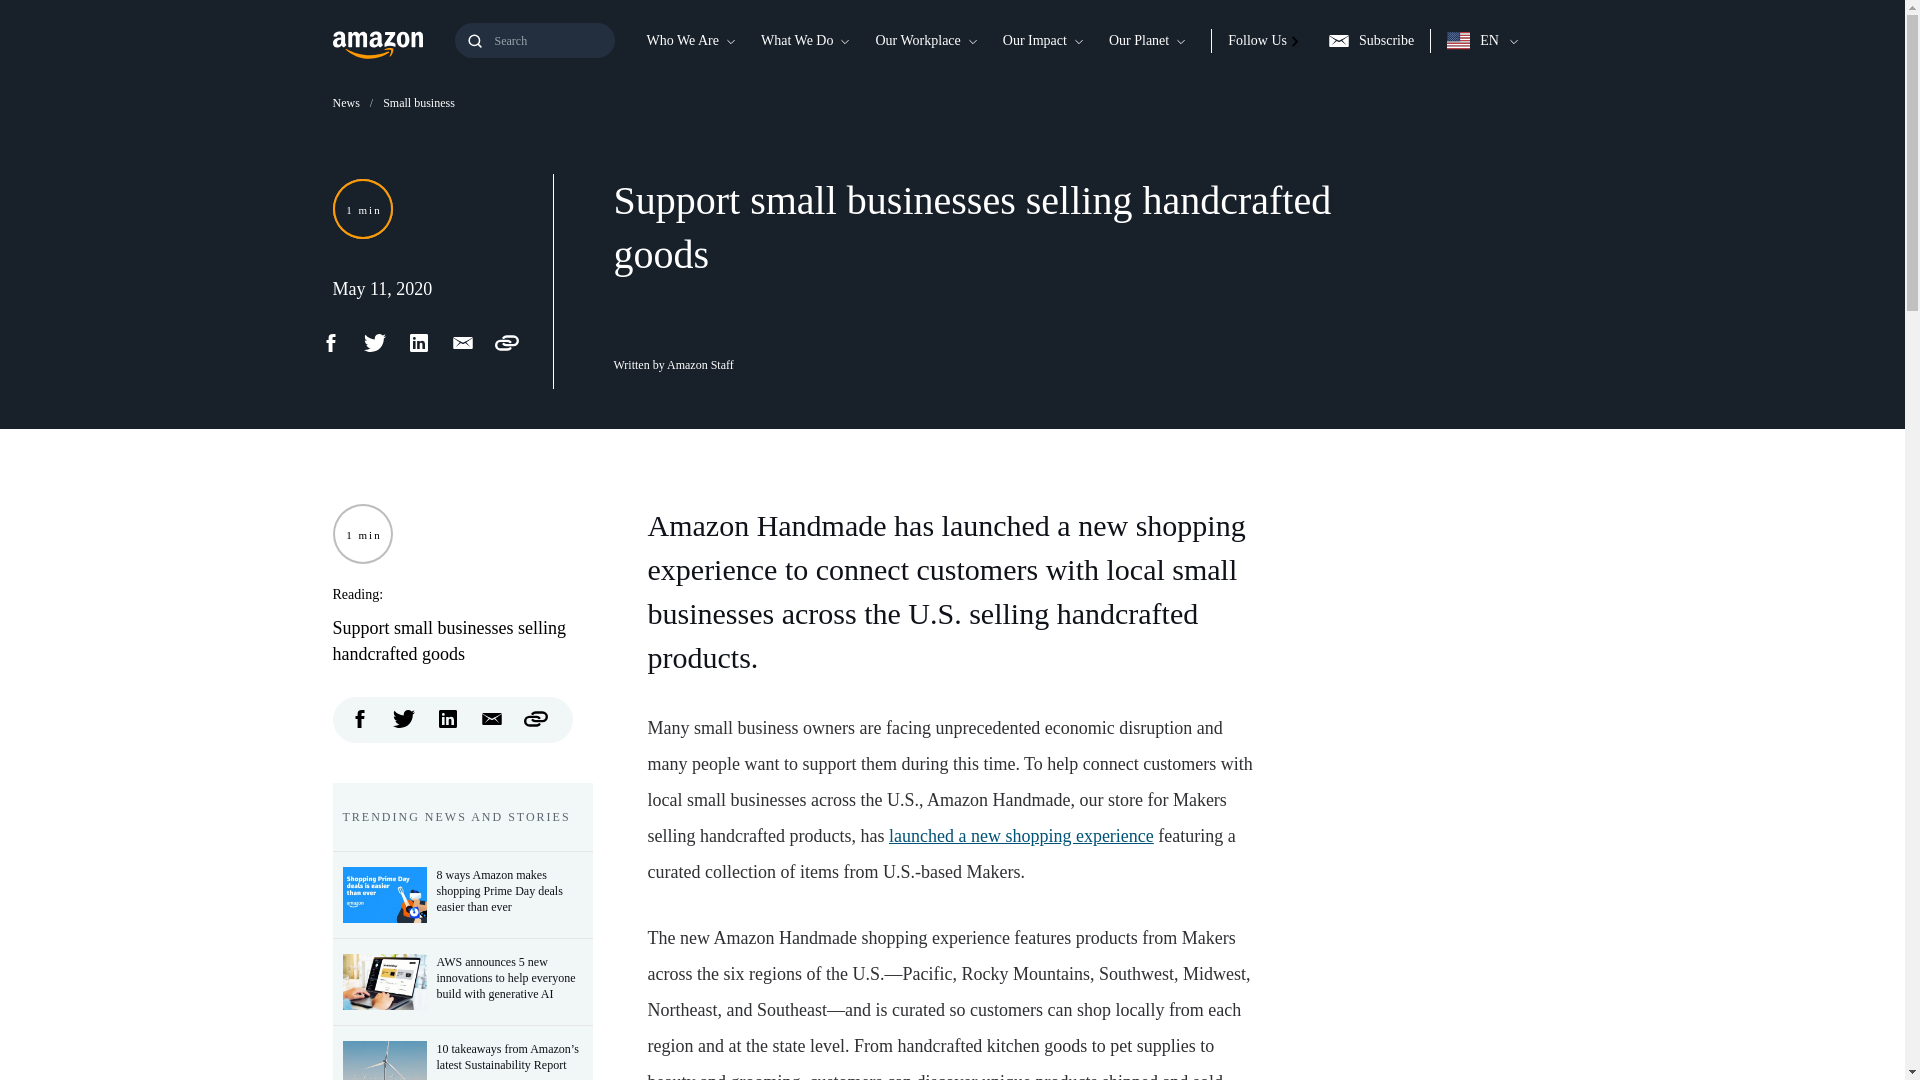 Image resolution: width=1920 pixels, height=1080 pixels. Describe the element at coordinates (796, 40) in the screenshot. I see `What We Do` at that location.